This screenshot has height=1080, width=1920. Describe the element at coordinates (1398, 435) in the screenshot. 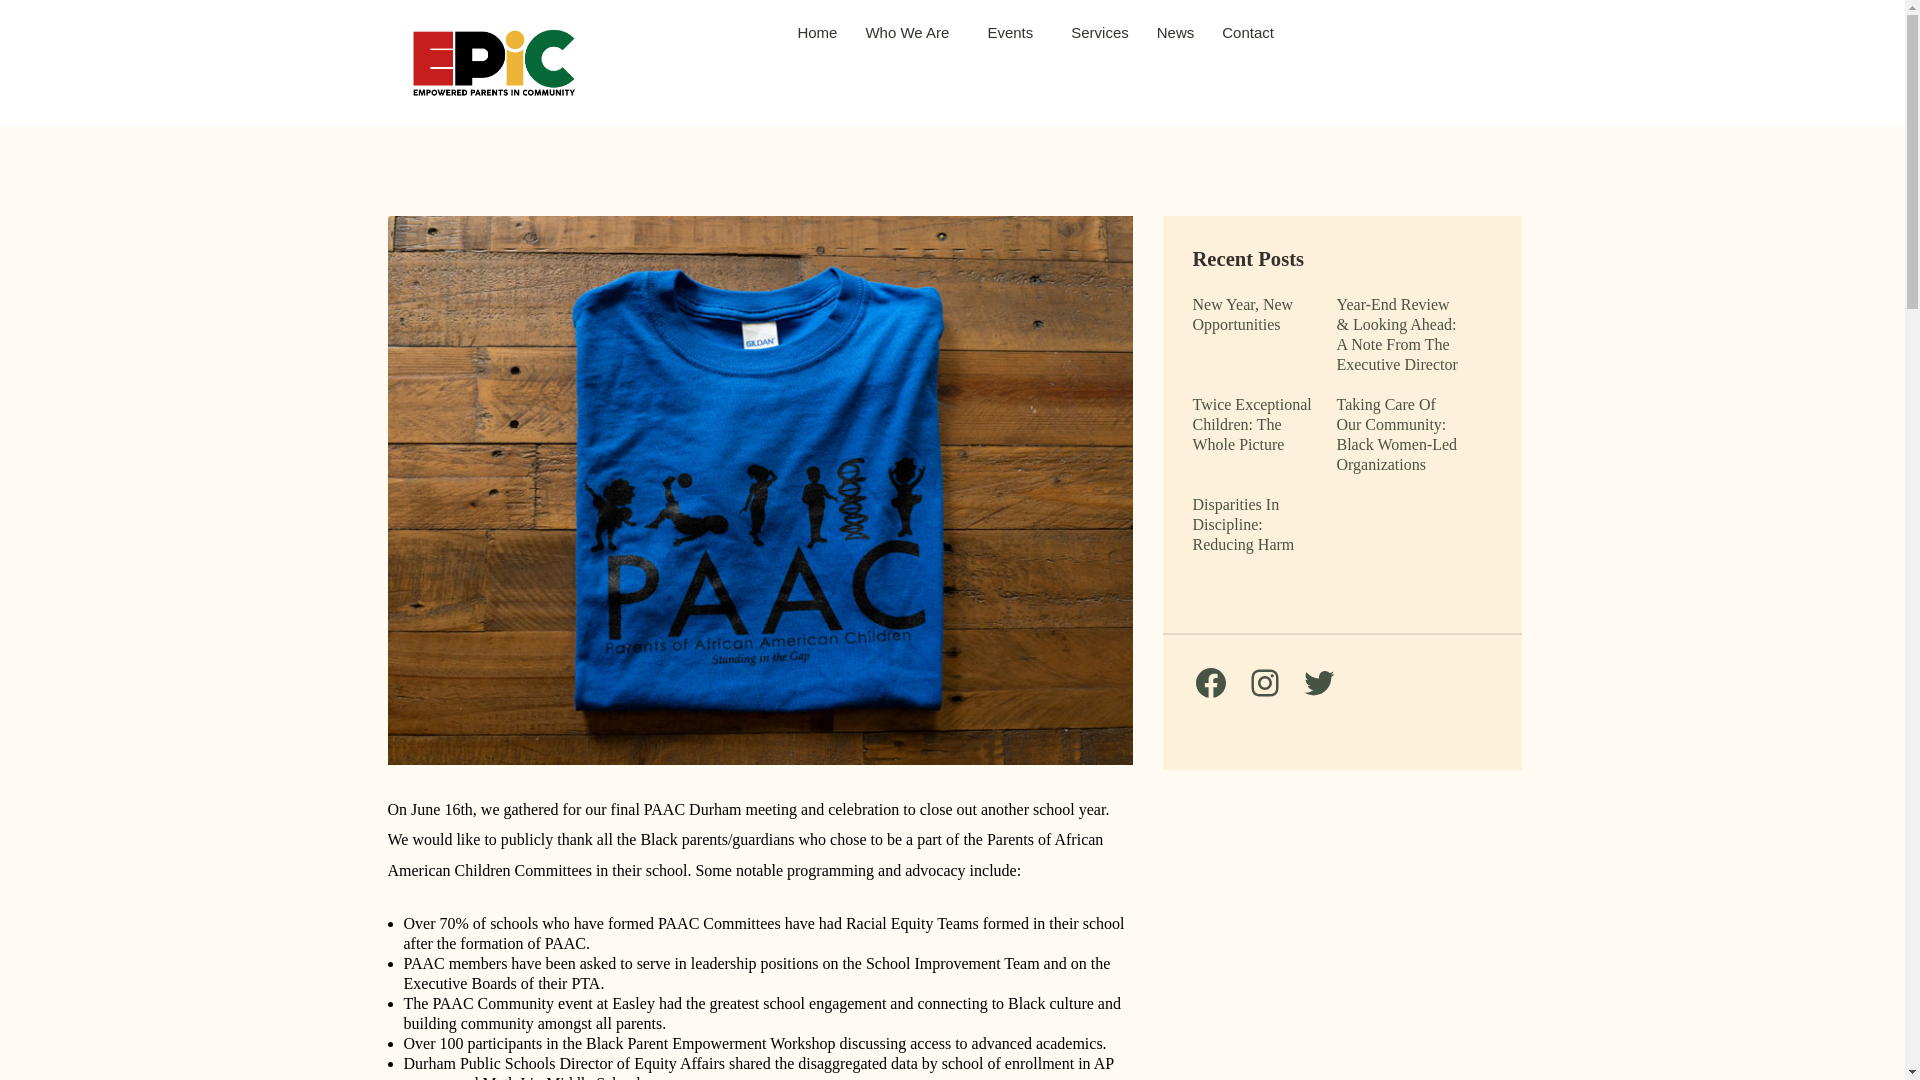

I see `Taking Care Of Our Community: Black Women-Led Organizations` at that location.